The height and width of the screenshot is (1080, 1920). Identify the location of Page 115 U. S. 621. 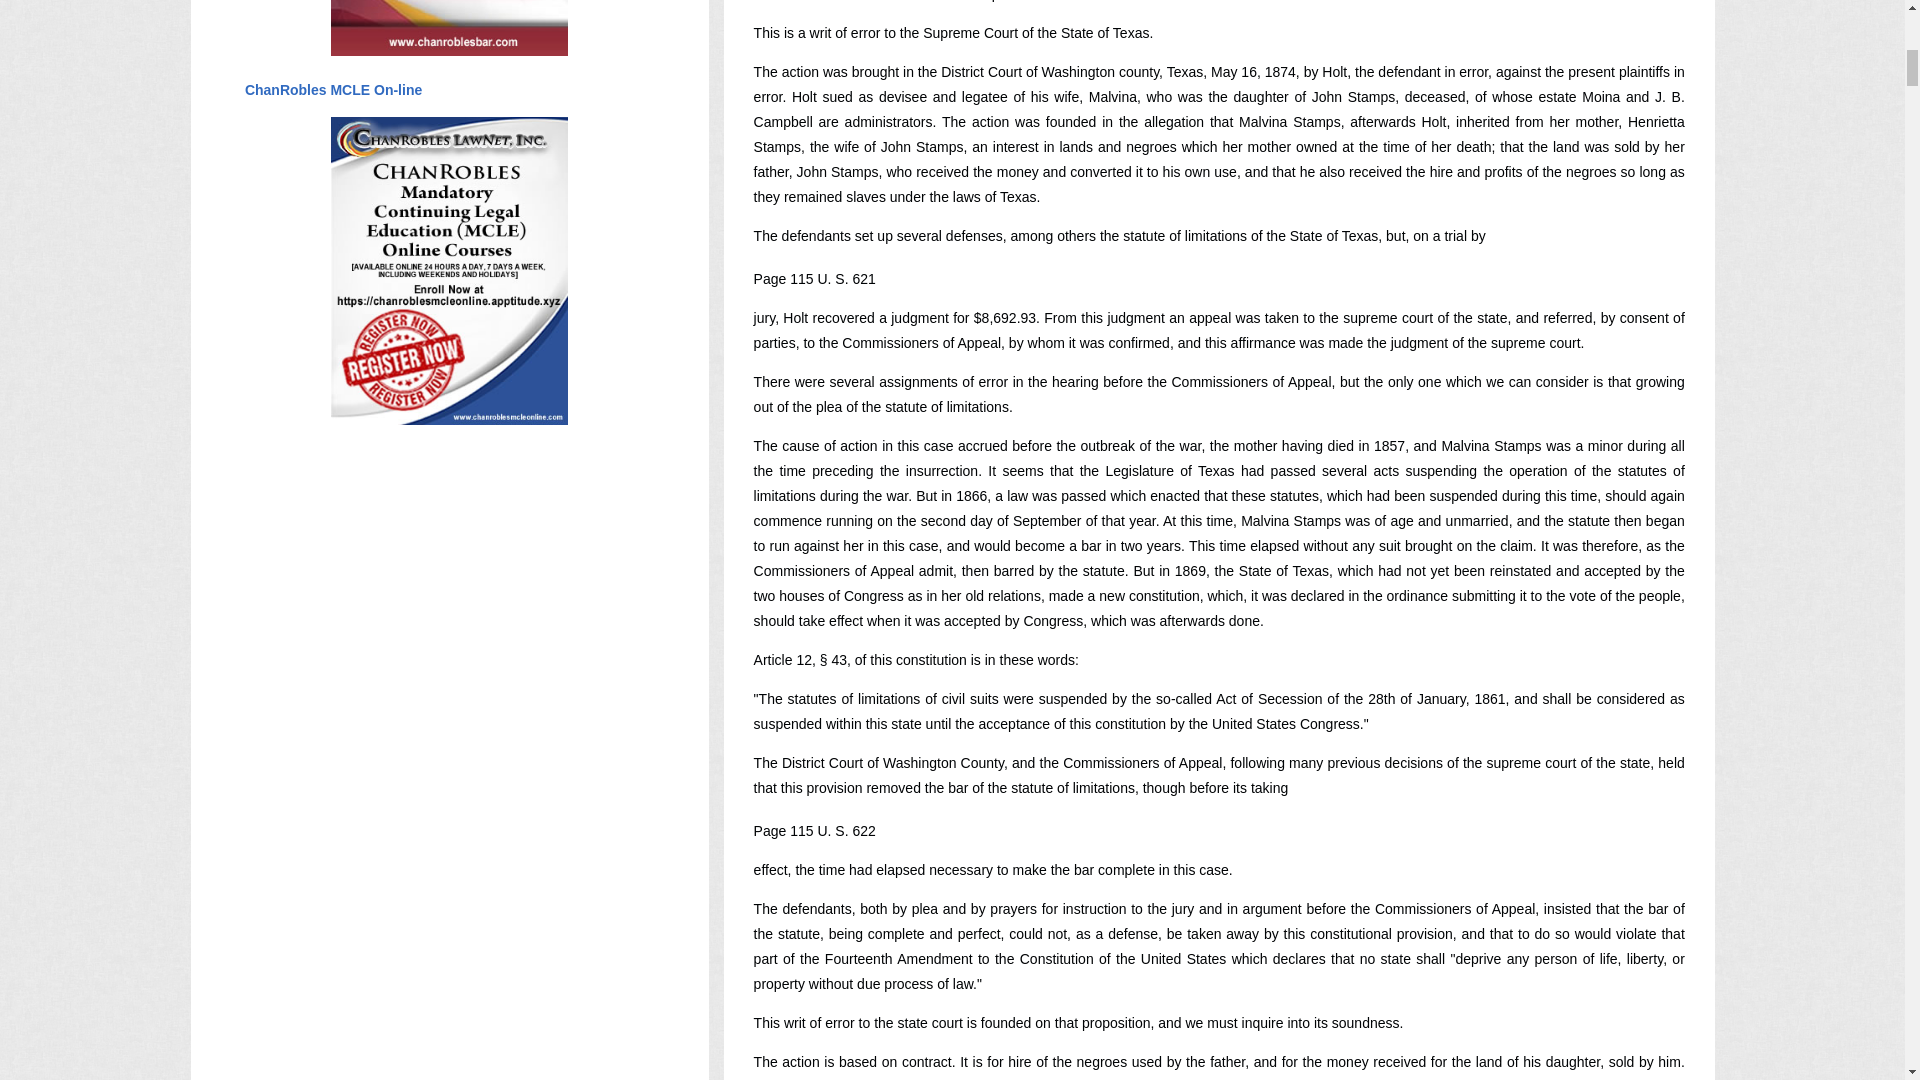
(814, 279).